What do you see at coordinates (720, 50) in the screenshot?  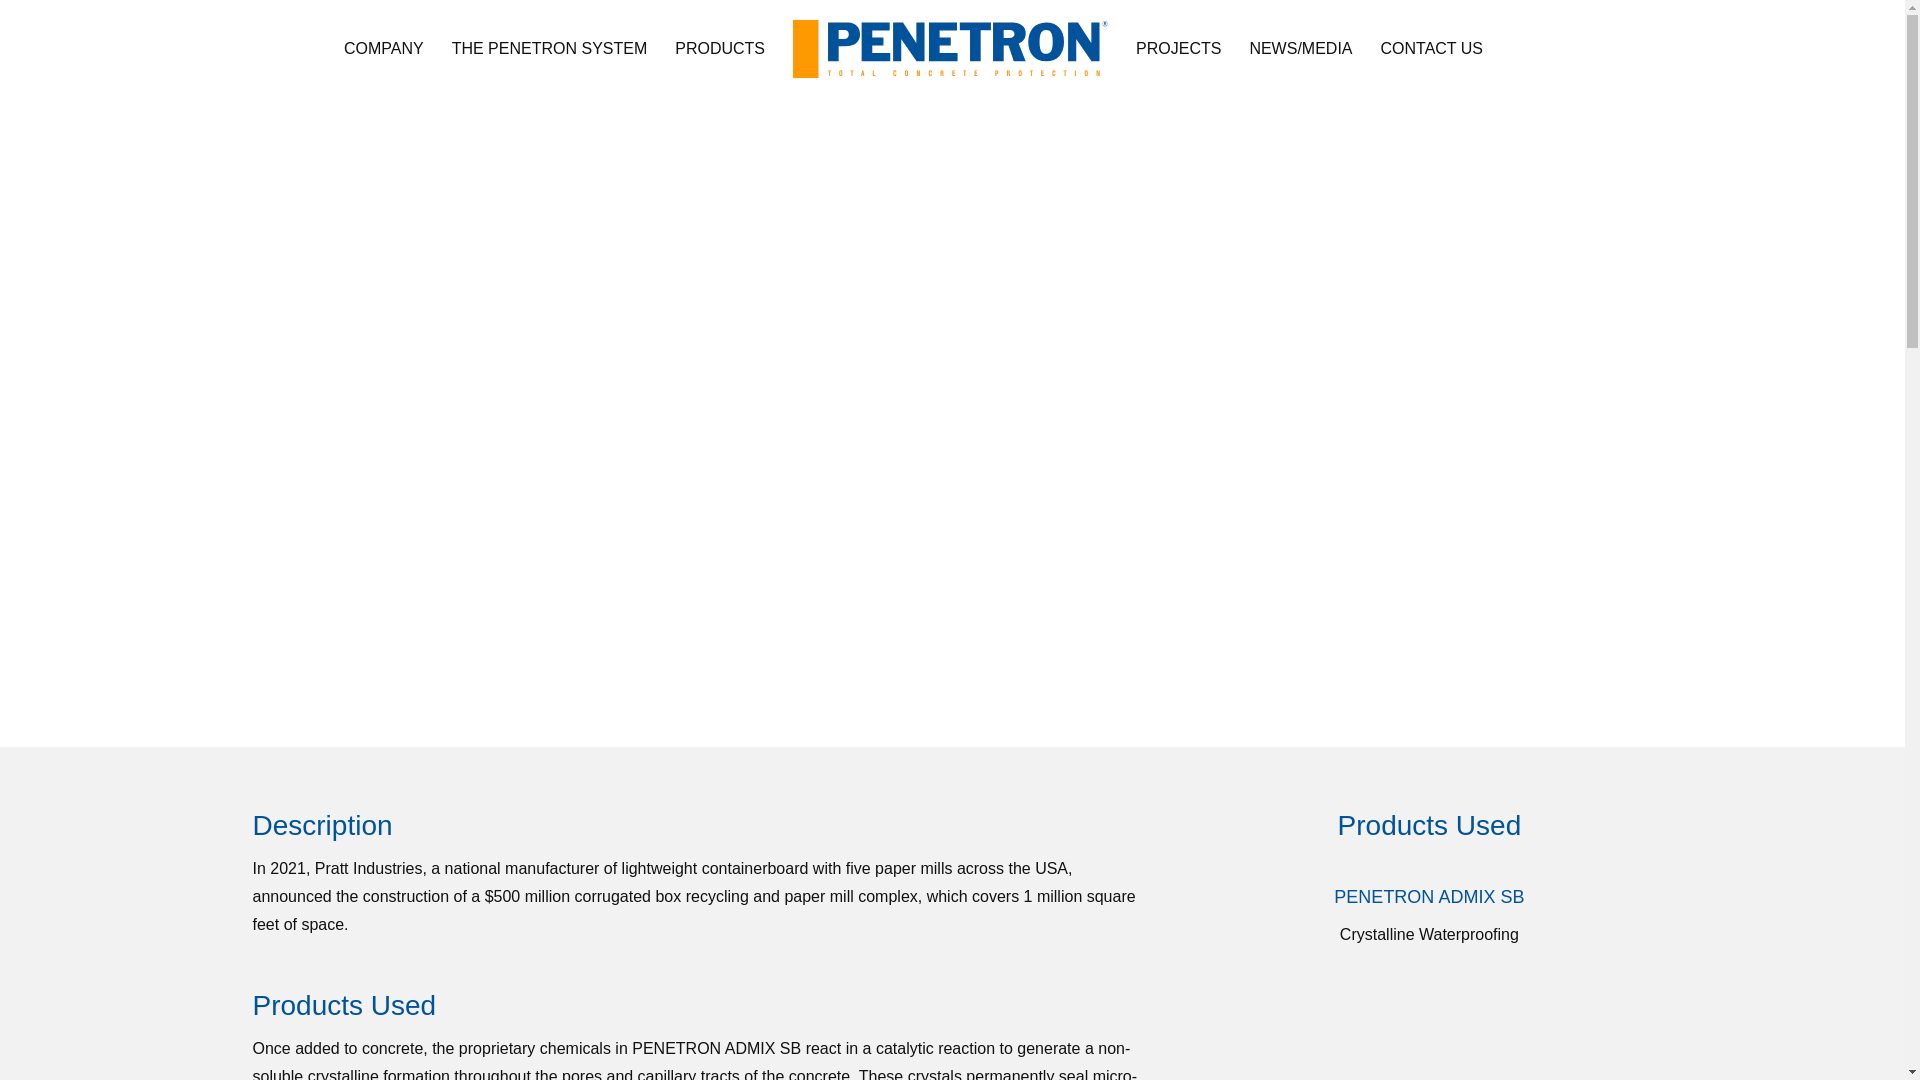 I see `PRODUCTS` at bounding box center [720, 50].